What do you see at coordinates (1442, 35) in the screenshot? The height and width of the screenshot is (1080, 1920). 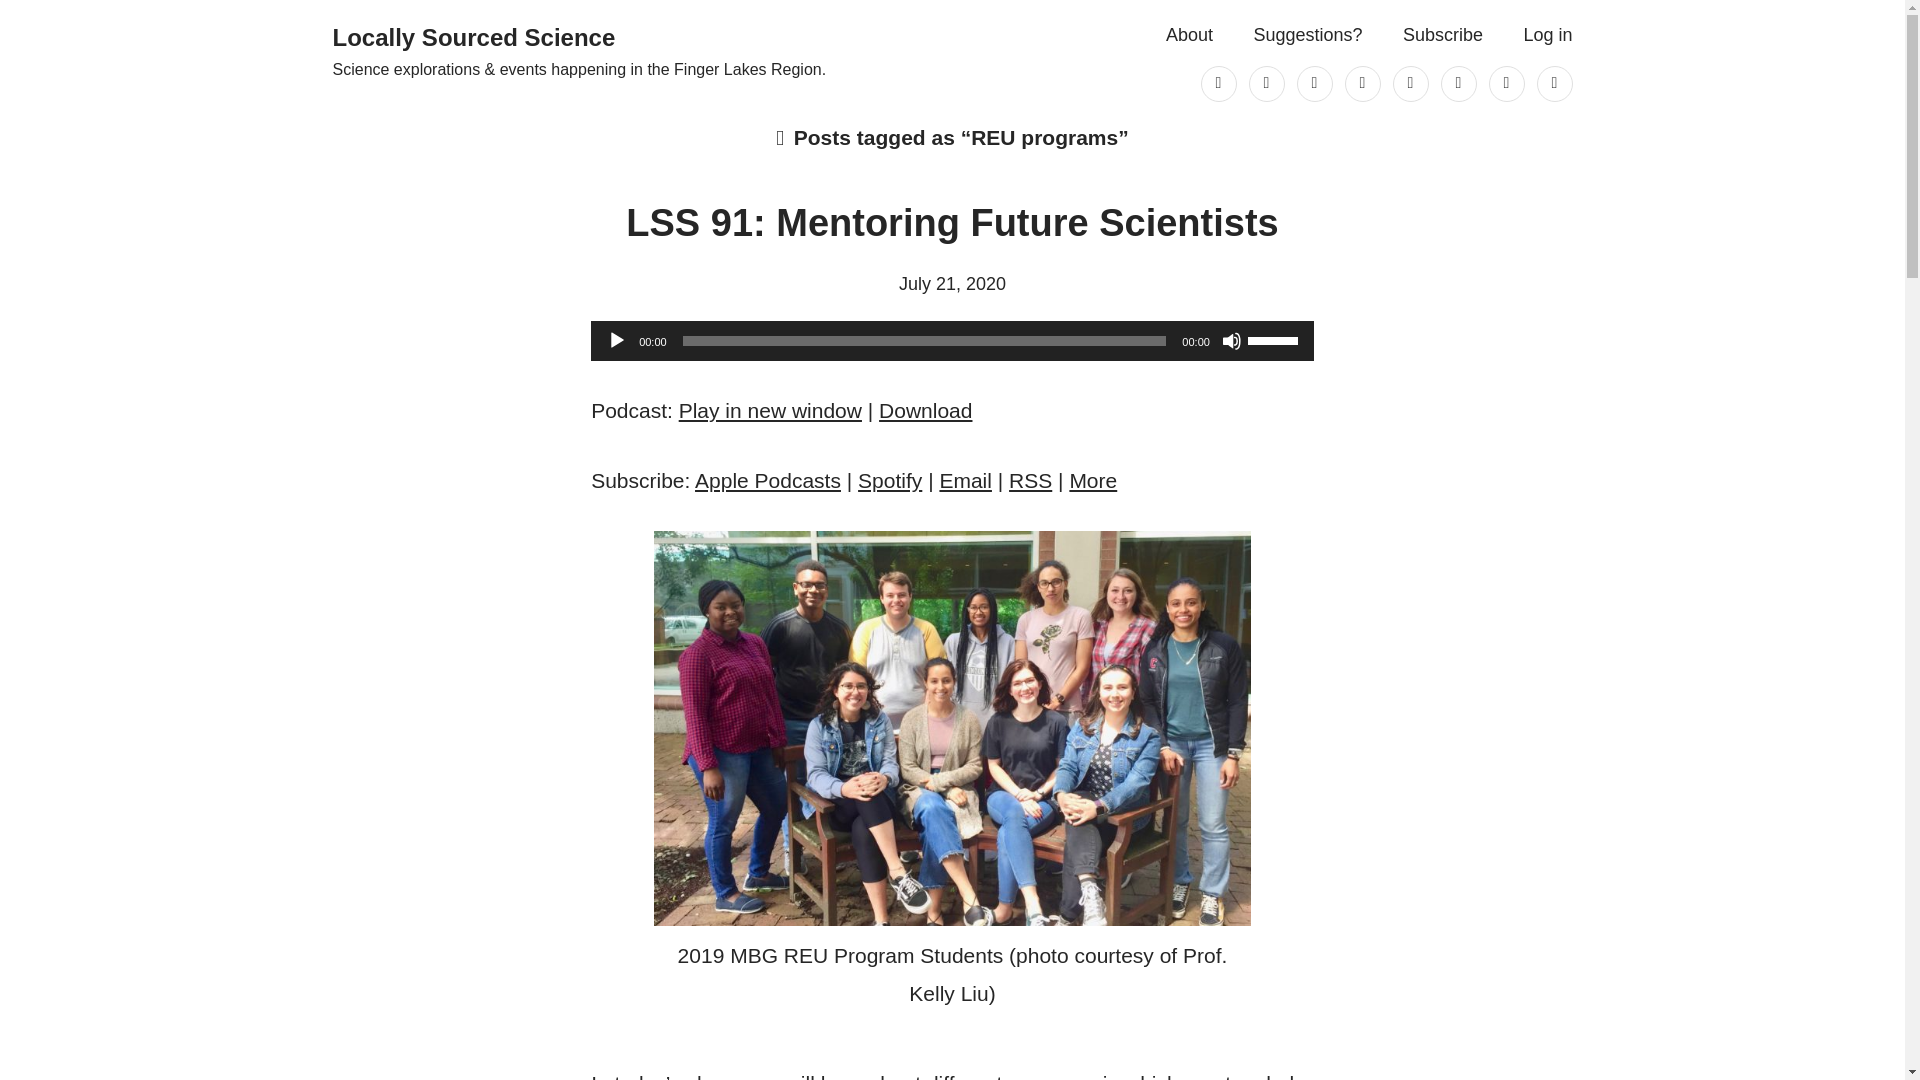 I see `Subscribe` at bounding box center [1442, 35].